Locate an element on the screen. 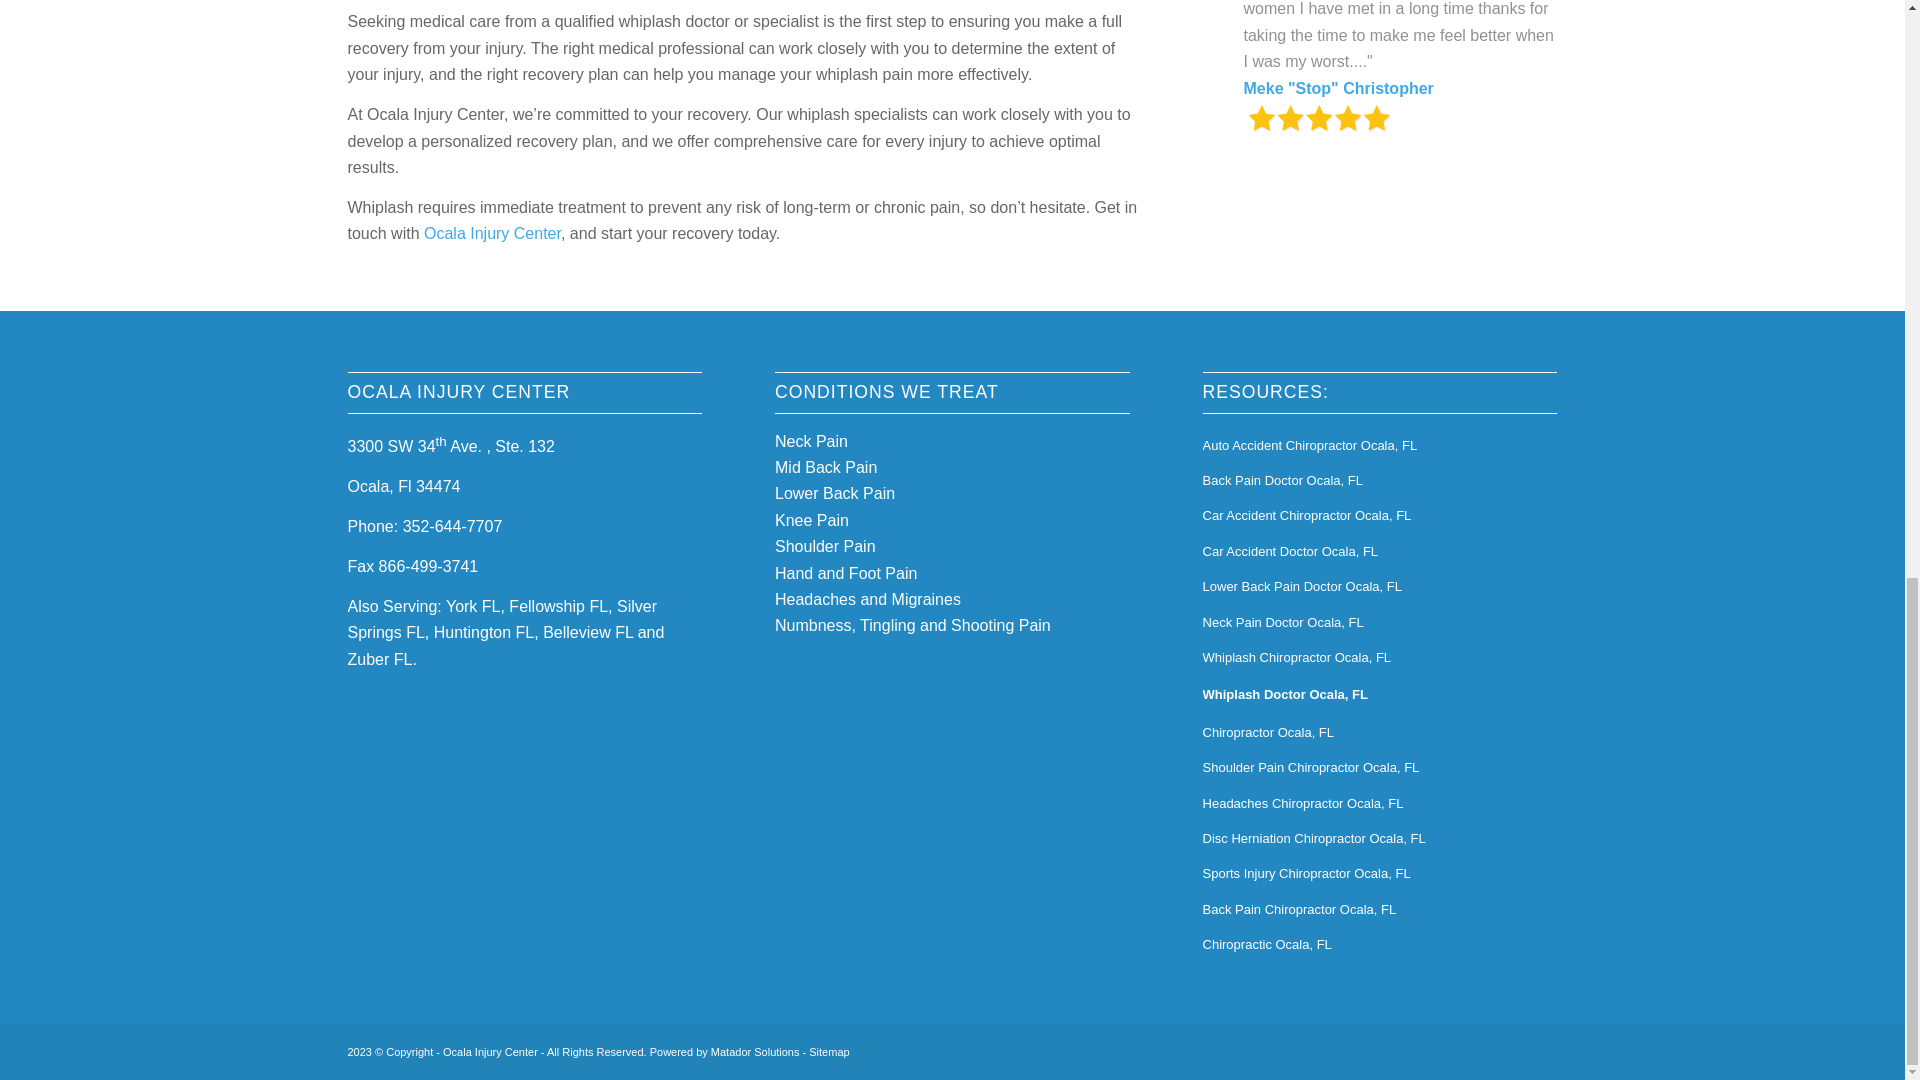 This screenshot has width=1920, height=1080. Chiropractic Ocala, FL is located at coordinates (1380, 945).